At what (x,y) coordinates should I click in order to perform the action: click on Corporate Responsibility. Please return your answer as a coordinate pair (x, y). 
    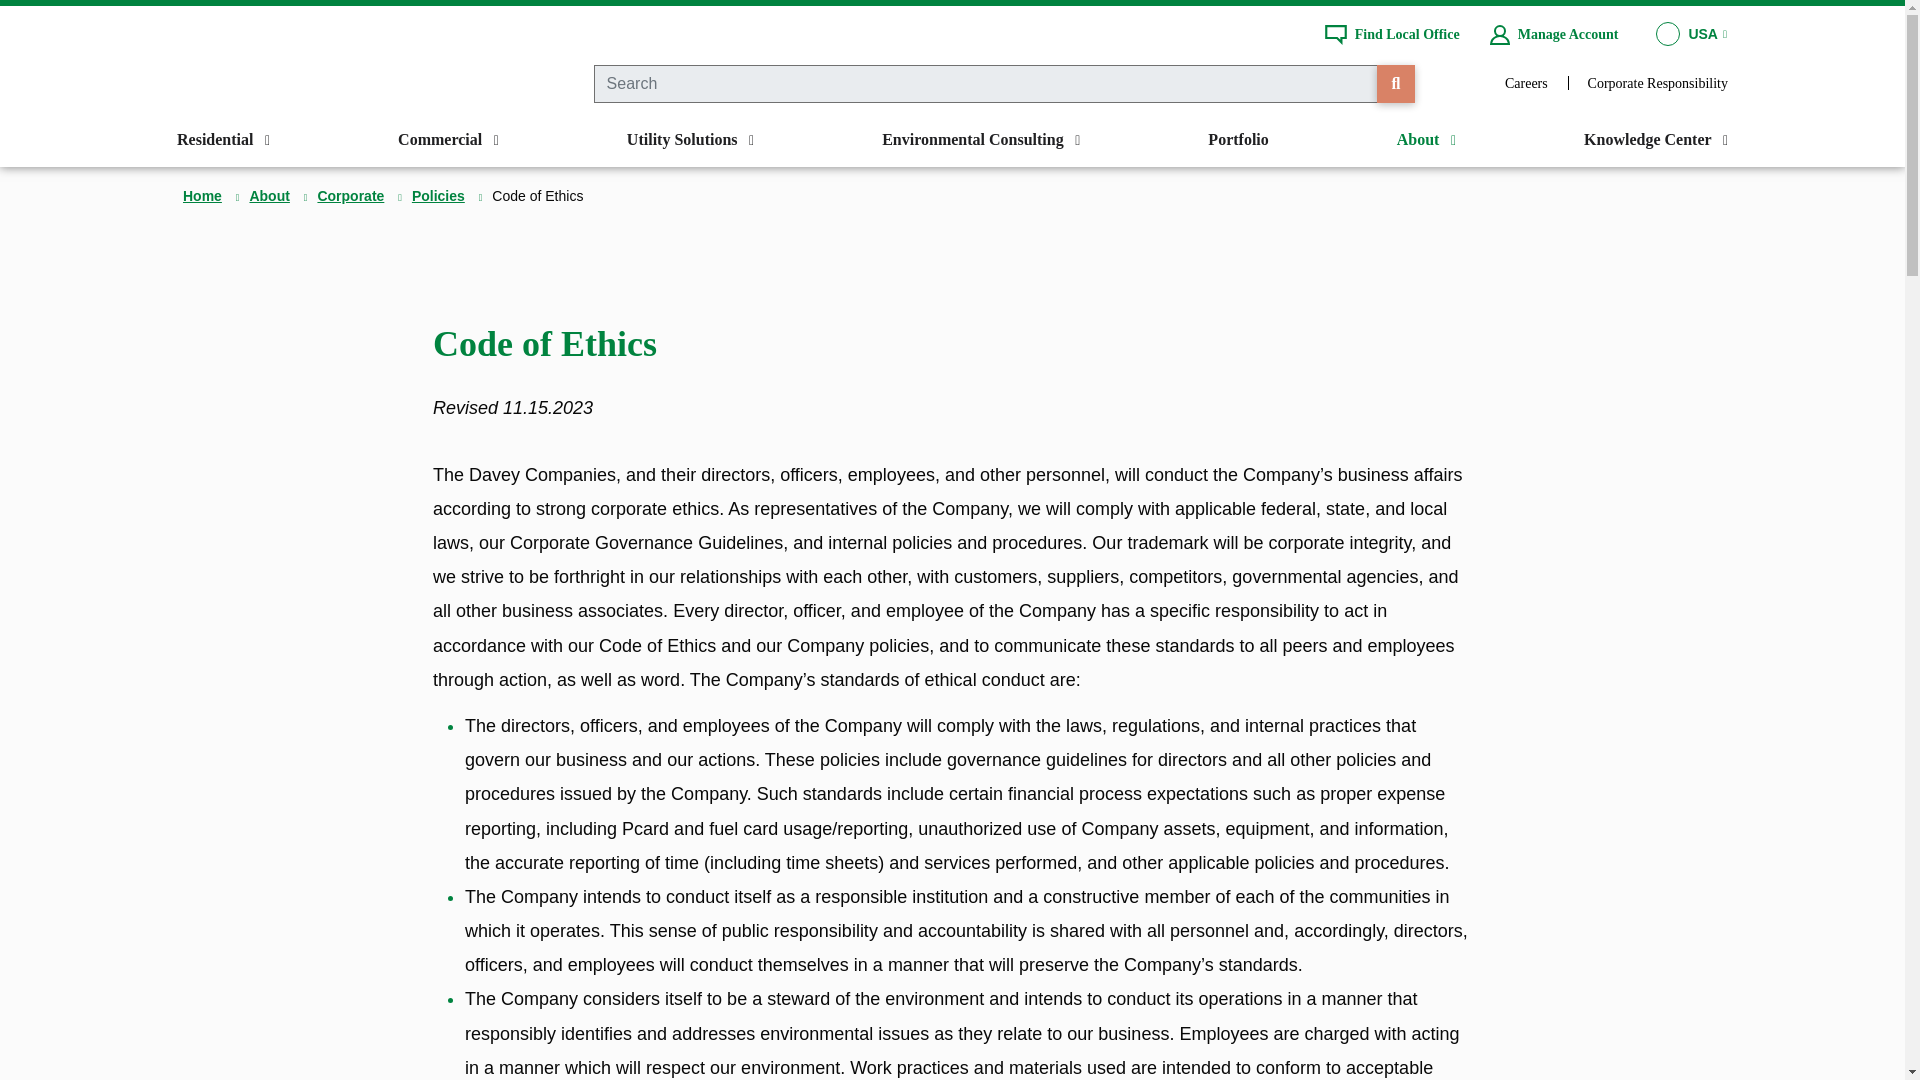
    Looking at the image, I should click on (1658, 82).